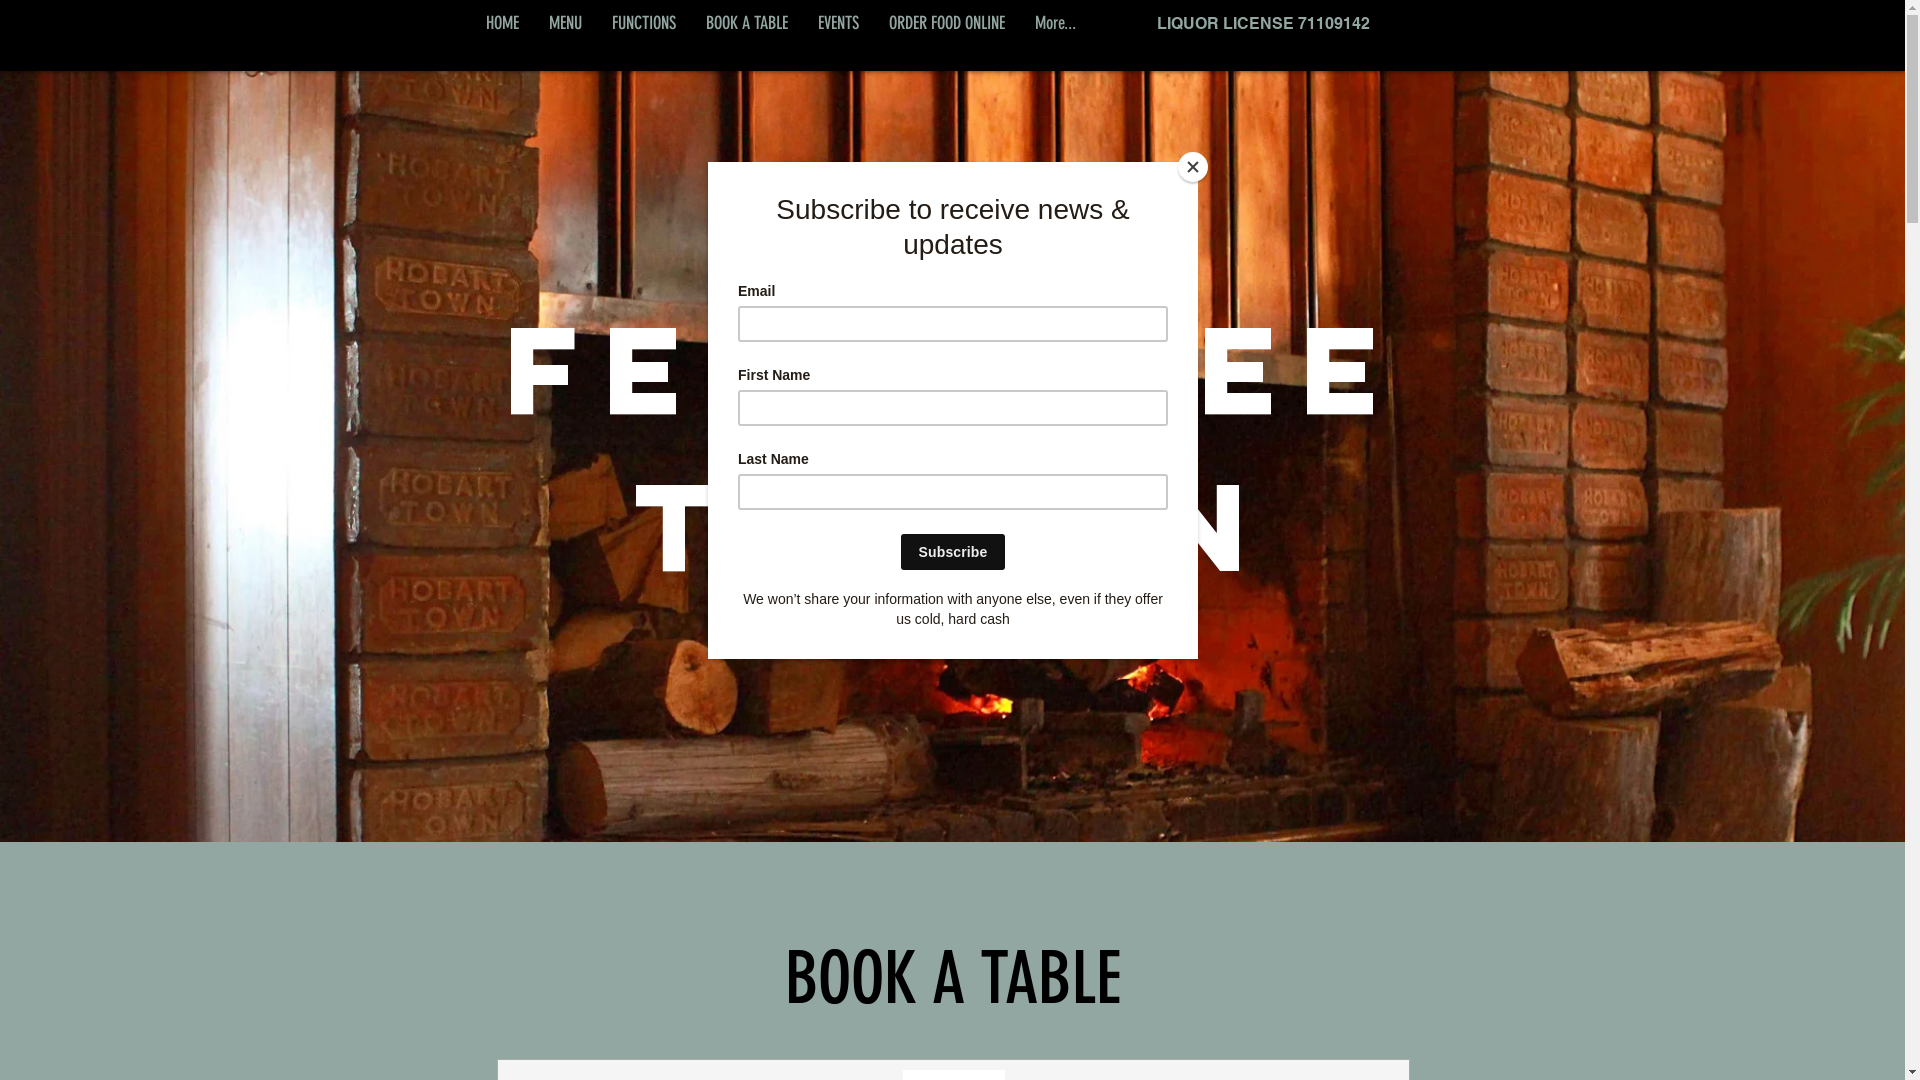 This screenshot has width=1920, height=1080. What do you see at coordinates (746, 24) in the screenshot?
I see `BOOK A TABLE` at bounding box center [746, 24].